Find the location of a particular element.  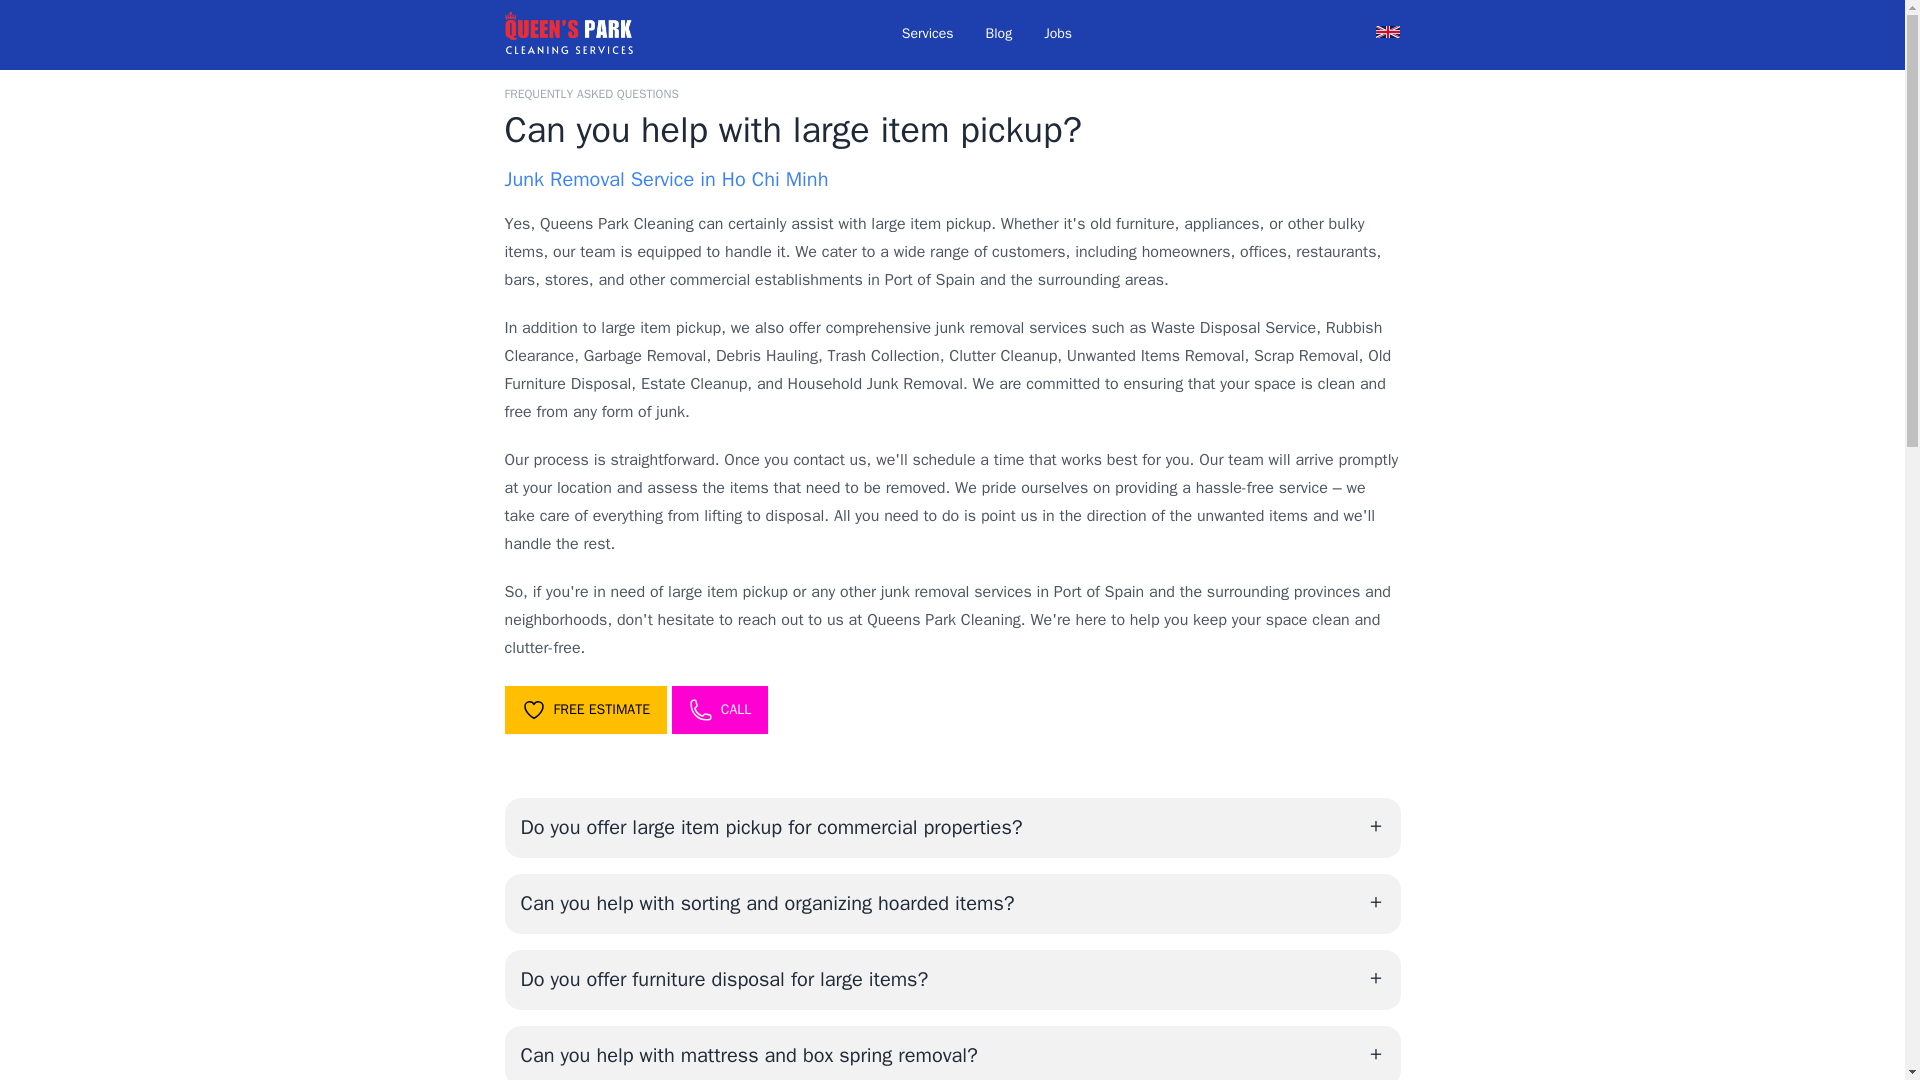

Junk Removal Service in Ho Chi Minh is located at coordinates (665, 180).